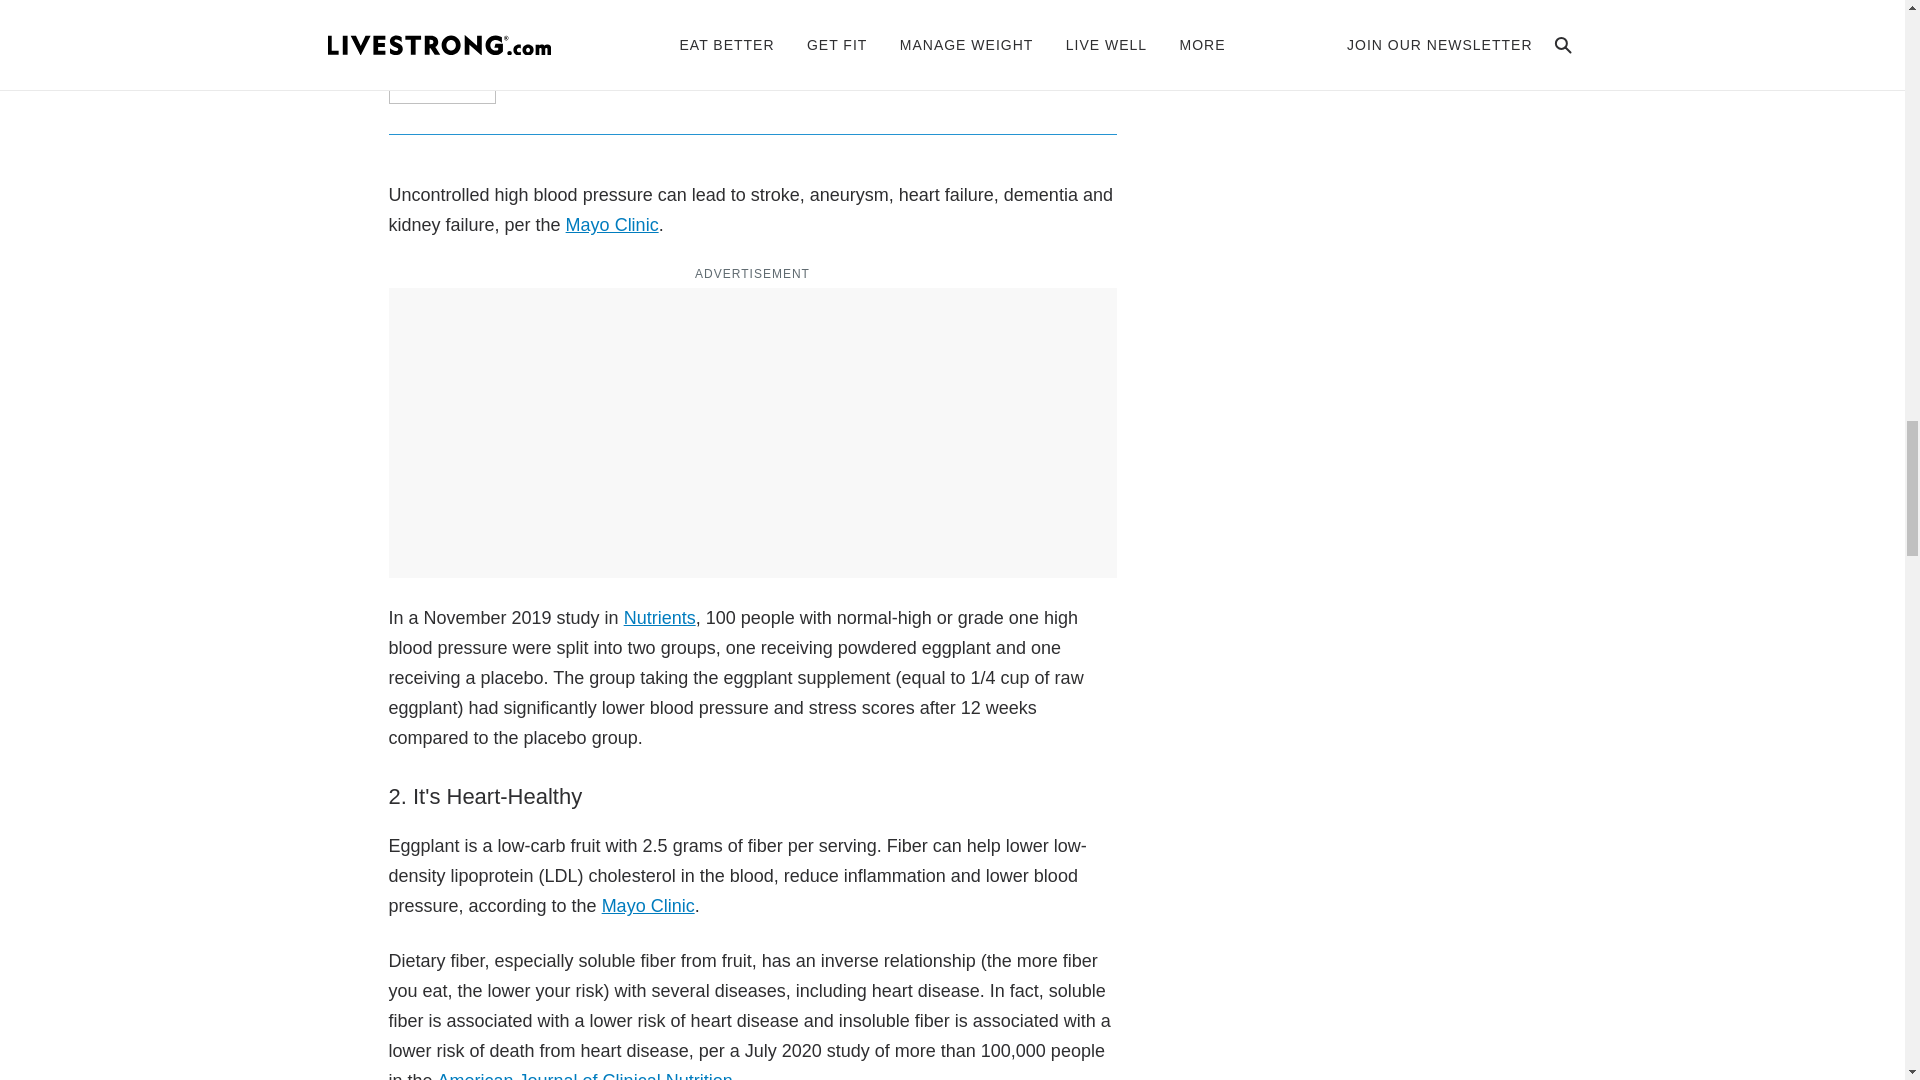 The height and width of the screenshot is (1080, 1920). What do you see at coordinates (612, 224) in the screenshot?
I see `Mayo Clinic` at bounding box center [612, 224].